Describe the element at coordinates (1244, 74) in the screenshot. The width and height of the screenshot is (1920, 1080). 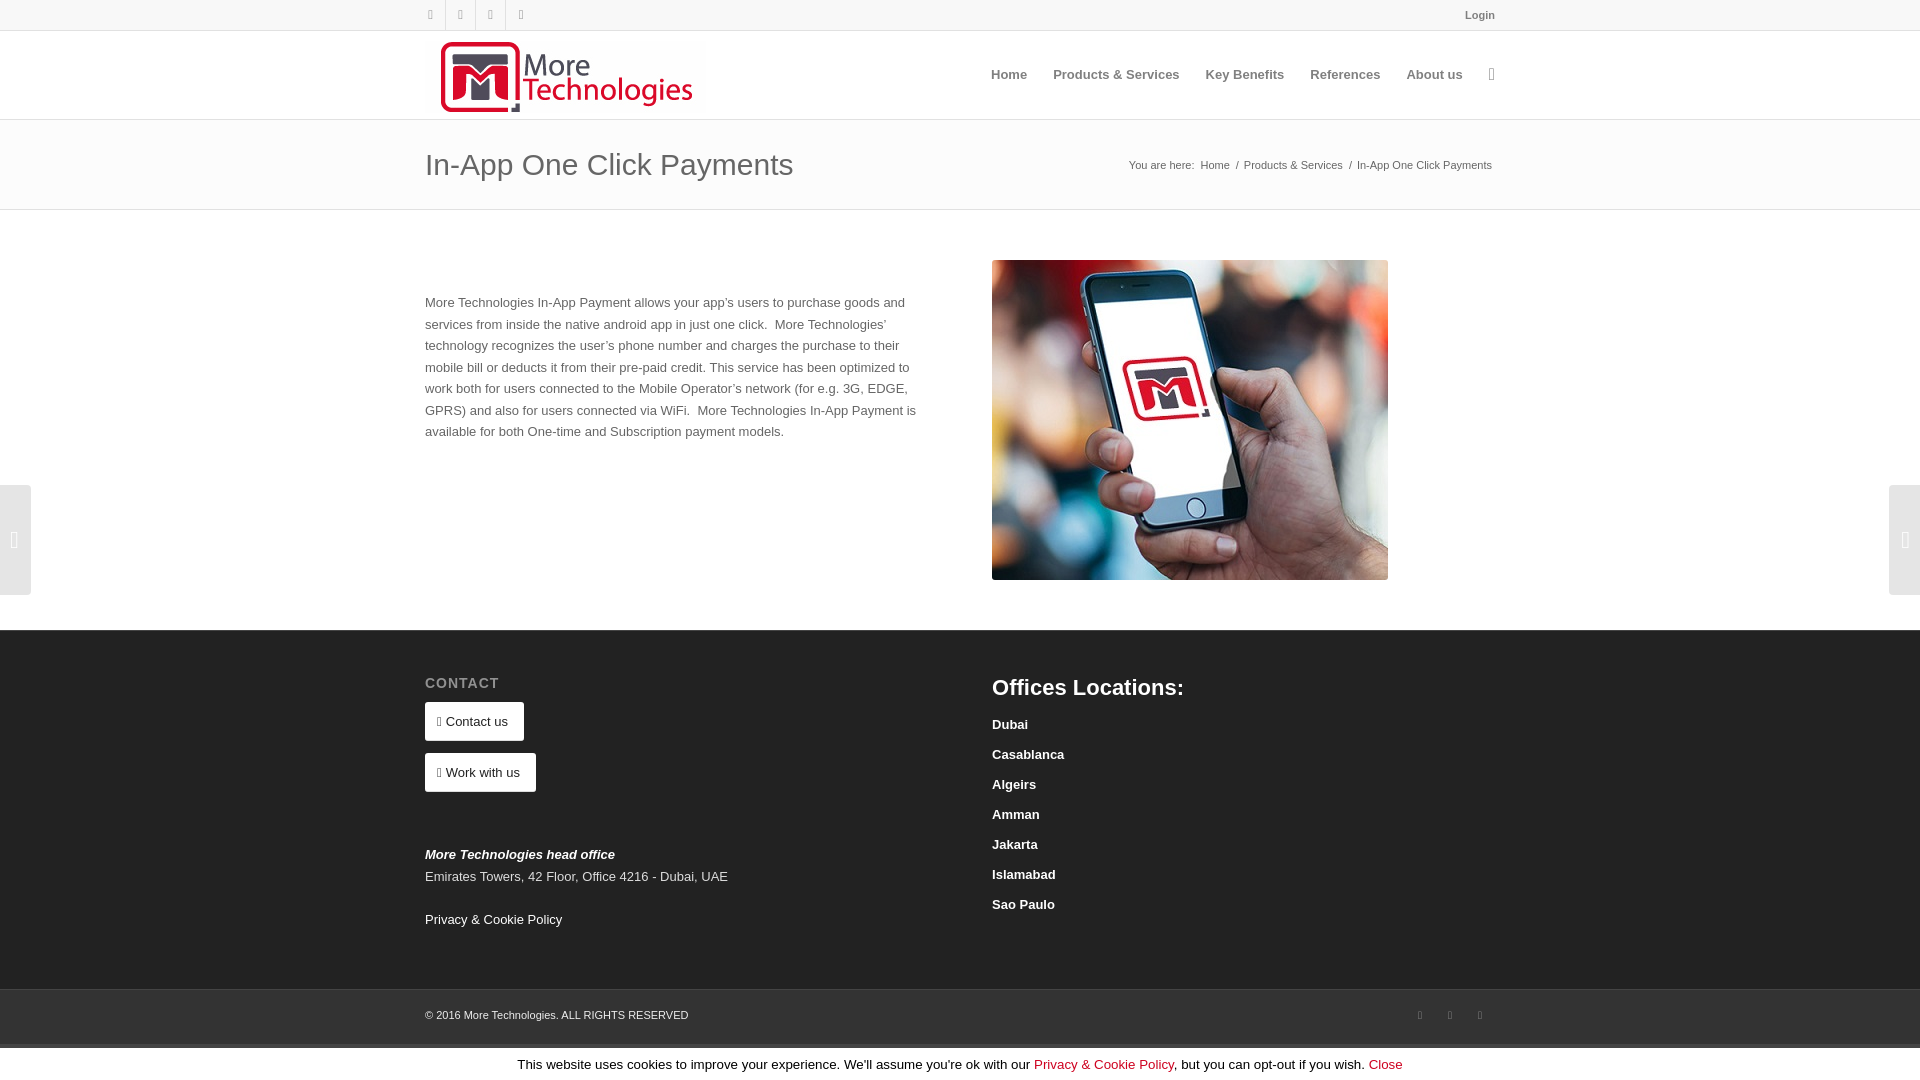
I see `Key Benefits` at that location.